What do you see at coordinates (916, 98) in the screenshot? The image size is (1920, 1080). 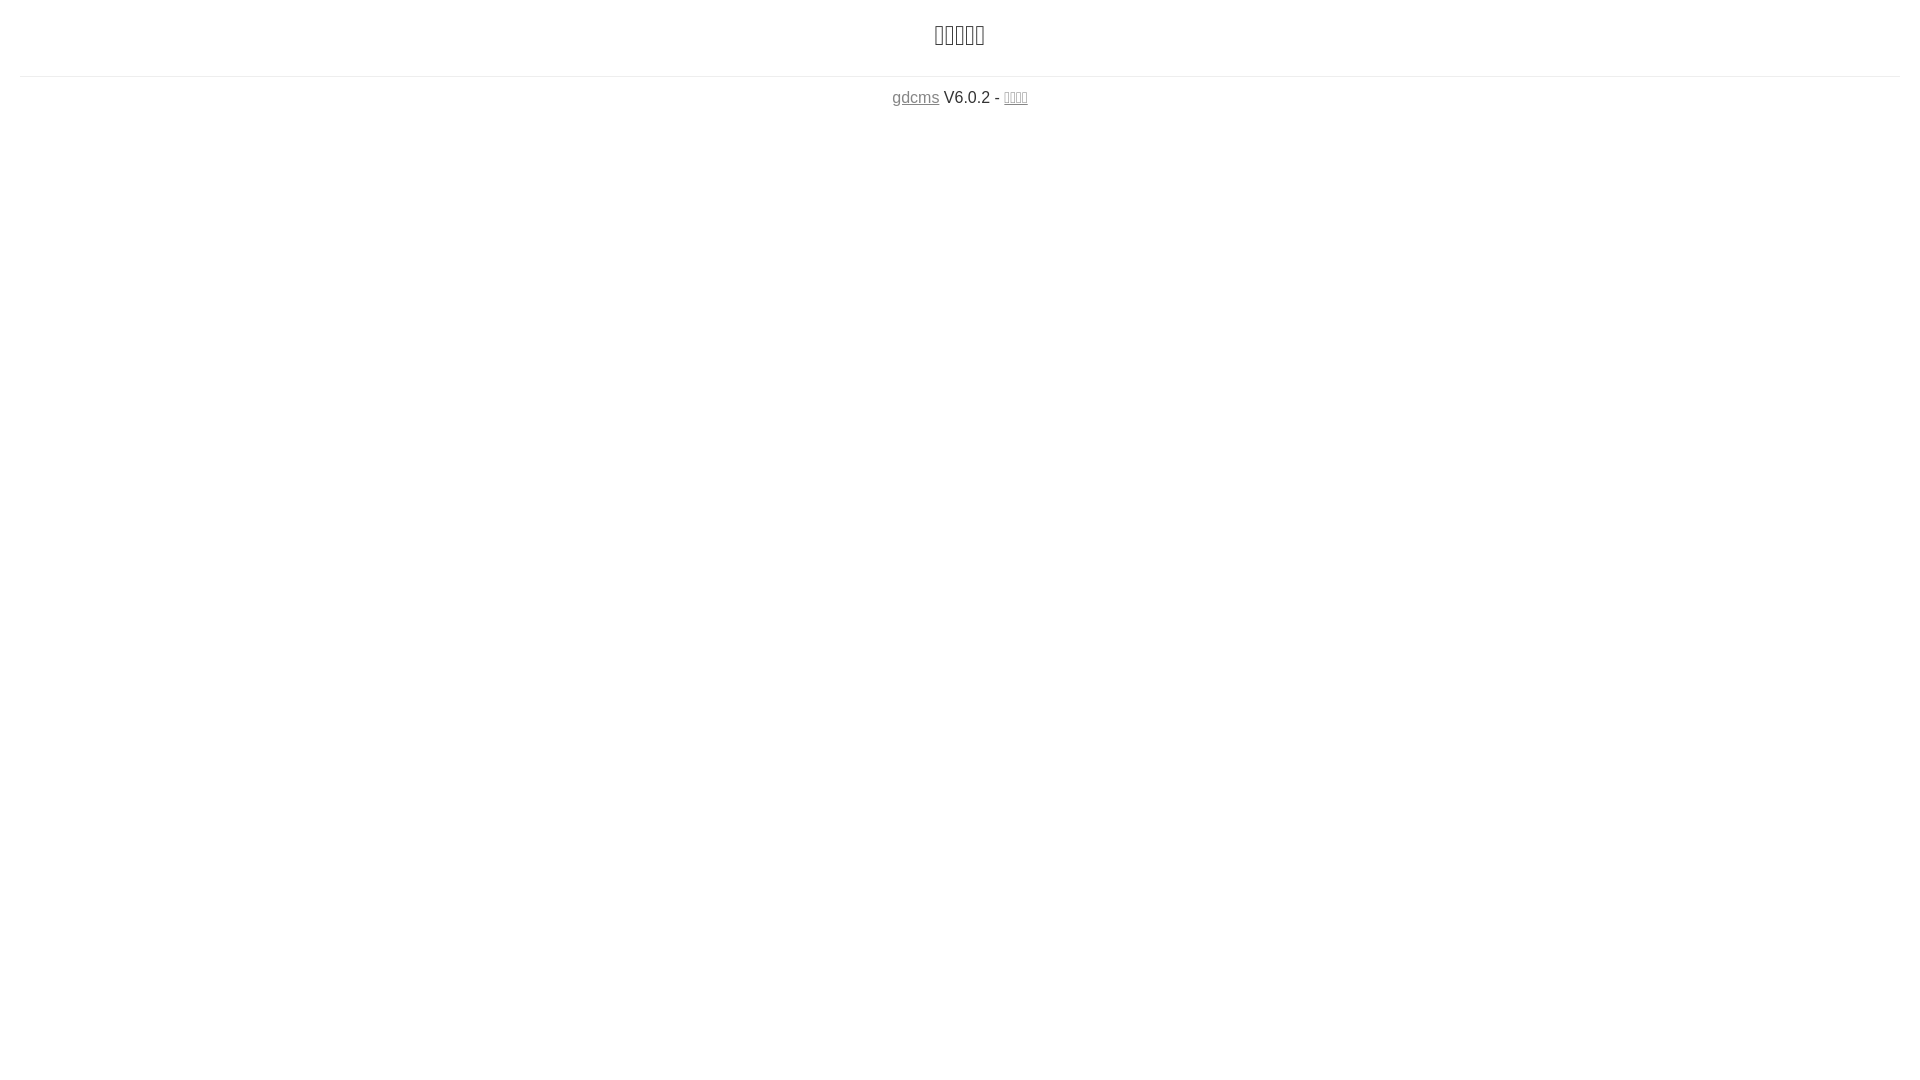 I see `gdcms` at bounding box center [916, 98].